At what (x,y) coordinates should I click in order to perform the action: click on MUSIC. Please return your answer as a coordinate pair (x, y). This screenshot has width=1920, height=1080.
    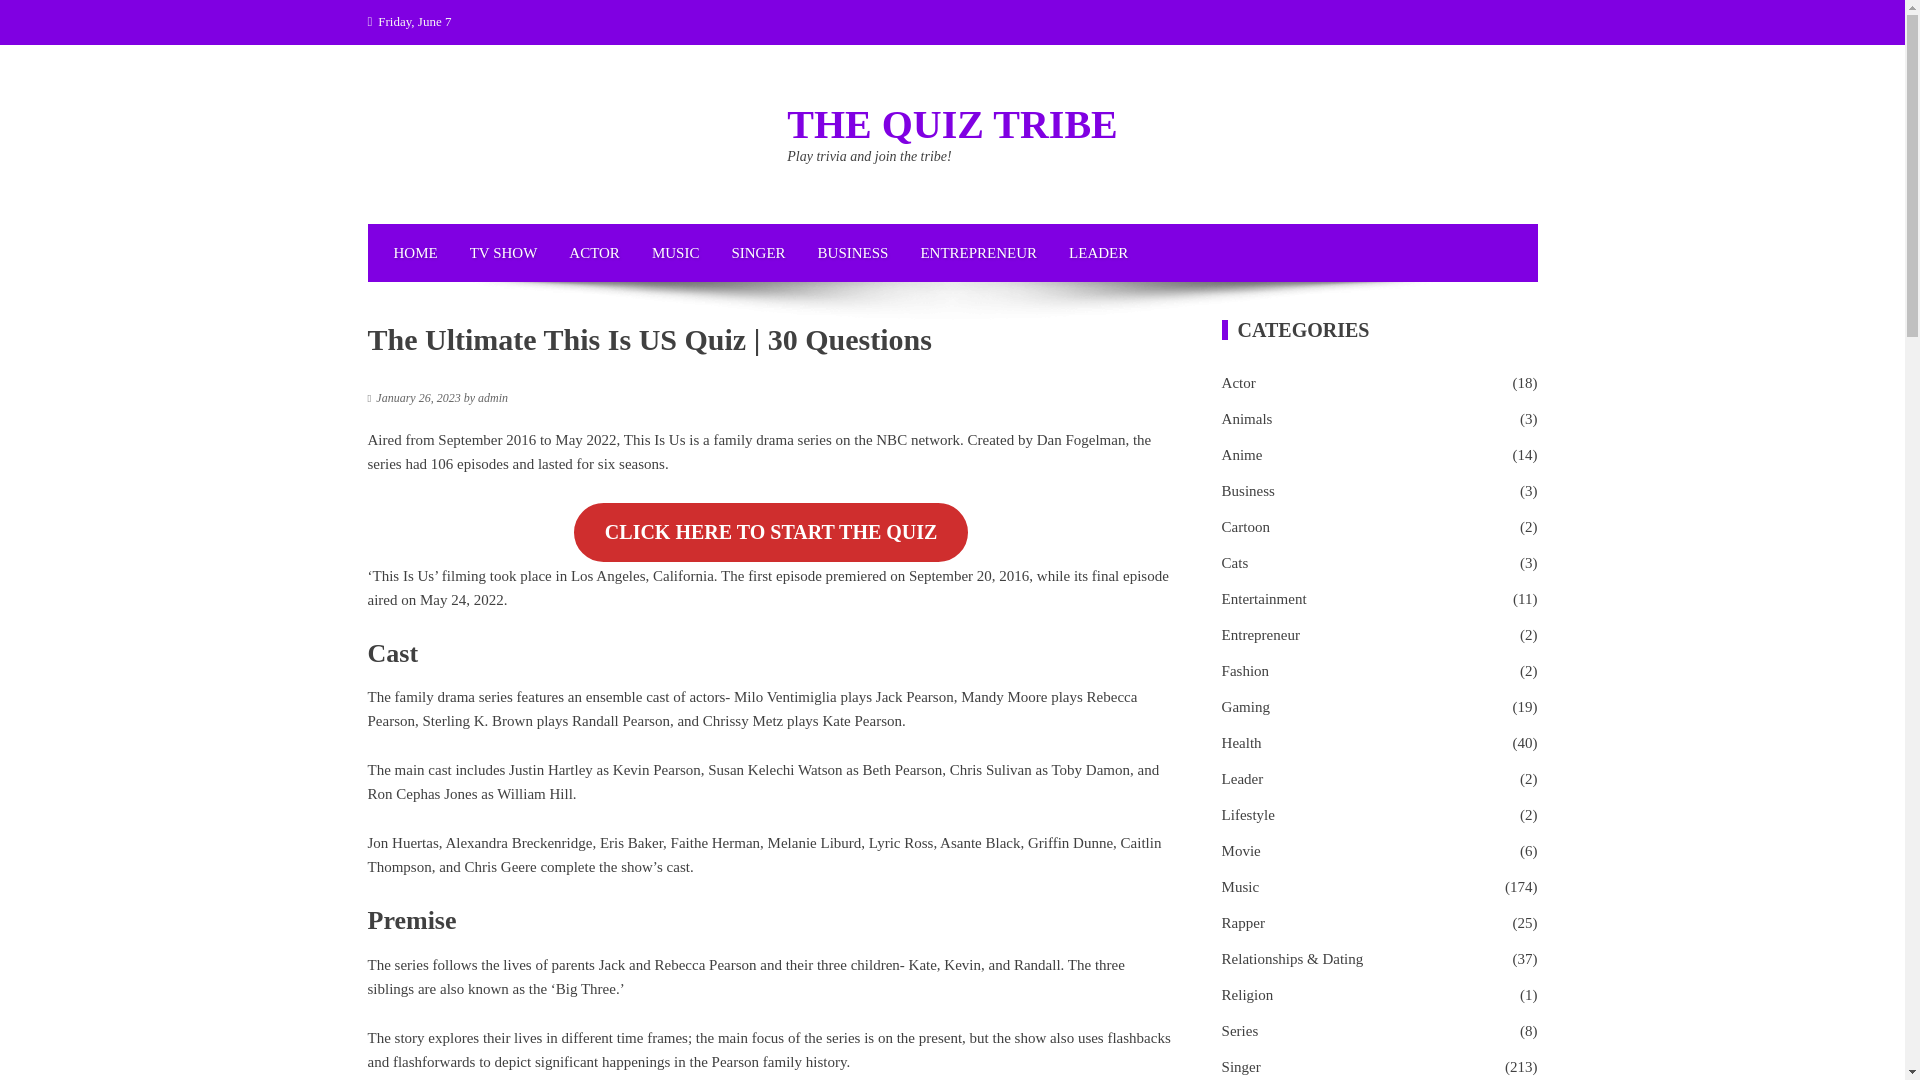
    Looking at the image, I should click on (676, 252).